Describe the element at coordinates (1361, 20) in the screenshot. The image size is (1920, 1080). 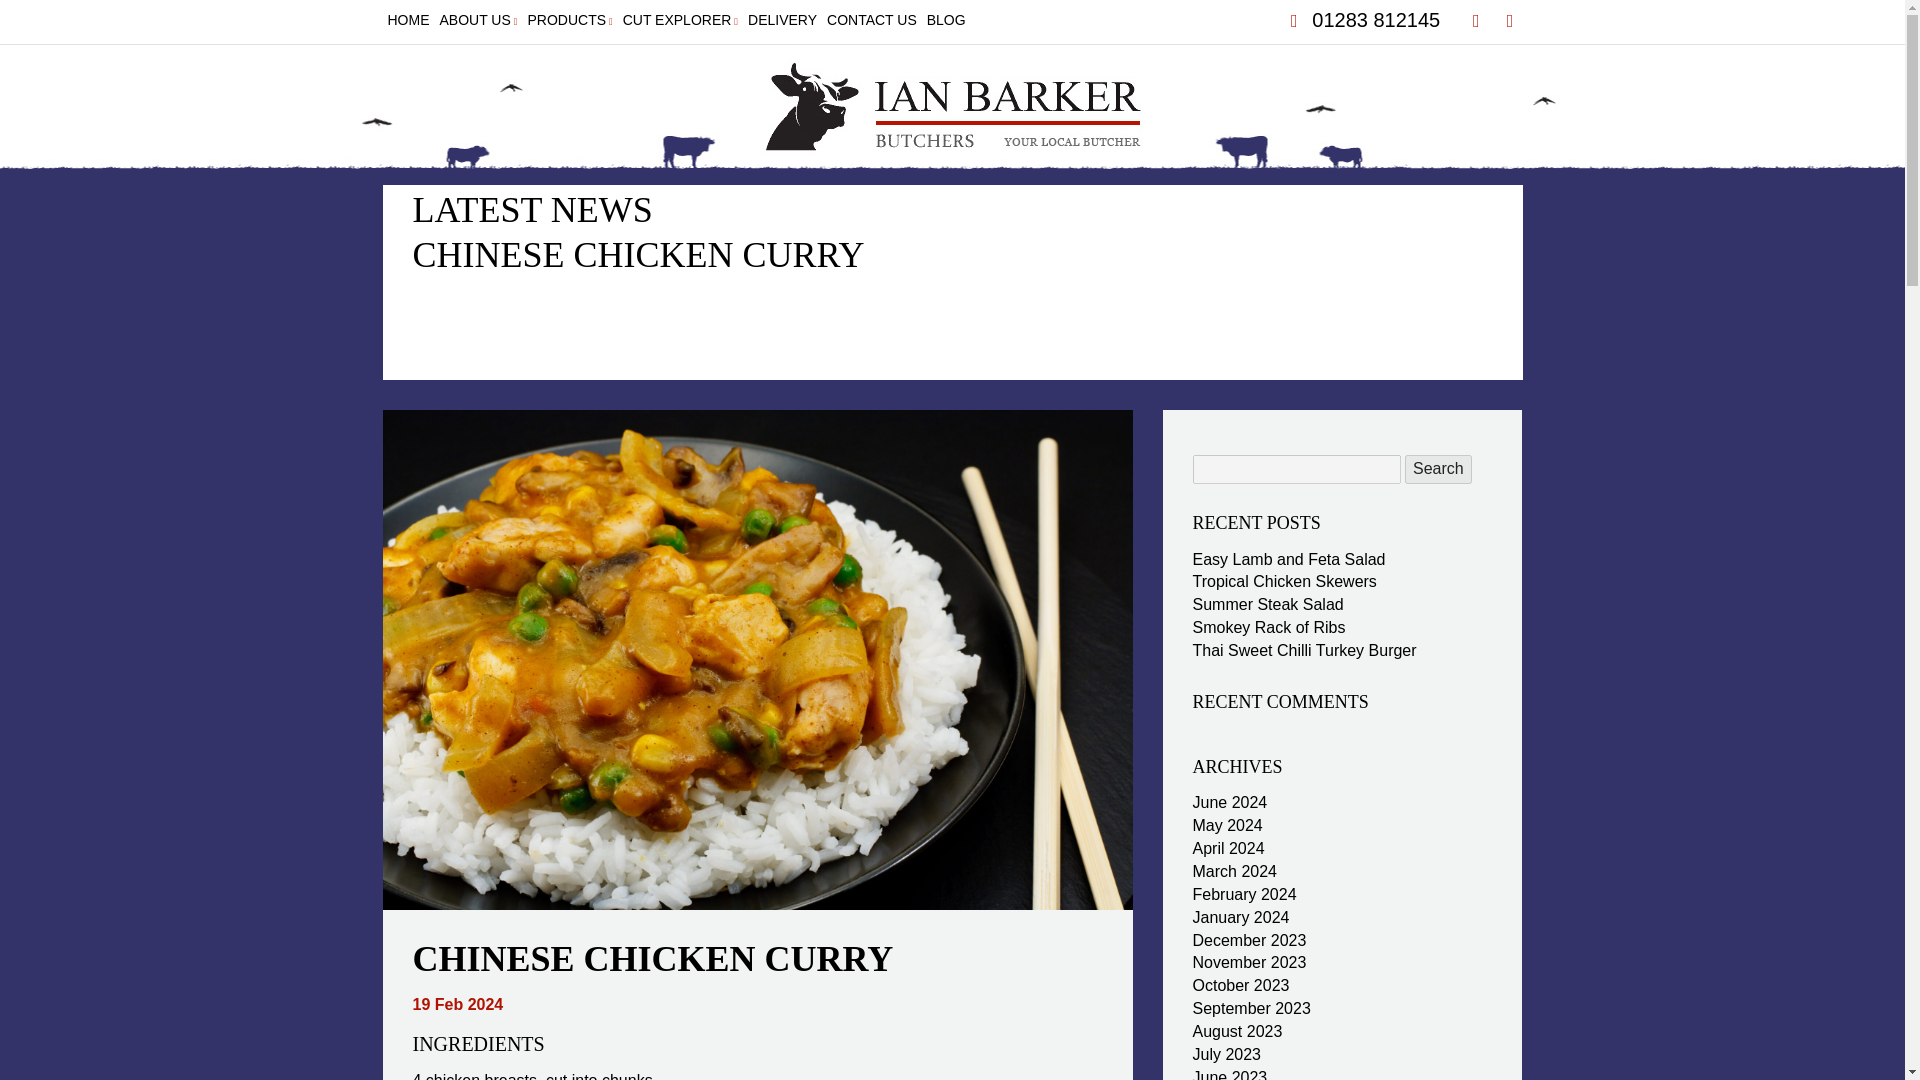
I see `01283 812145` at that location.